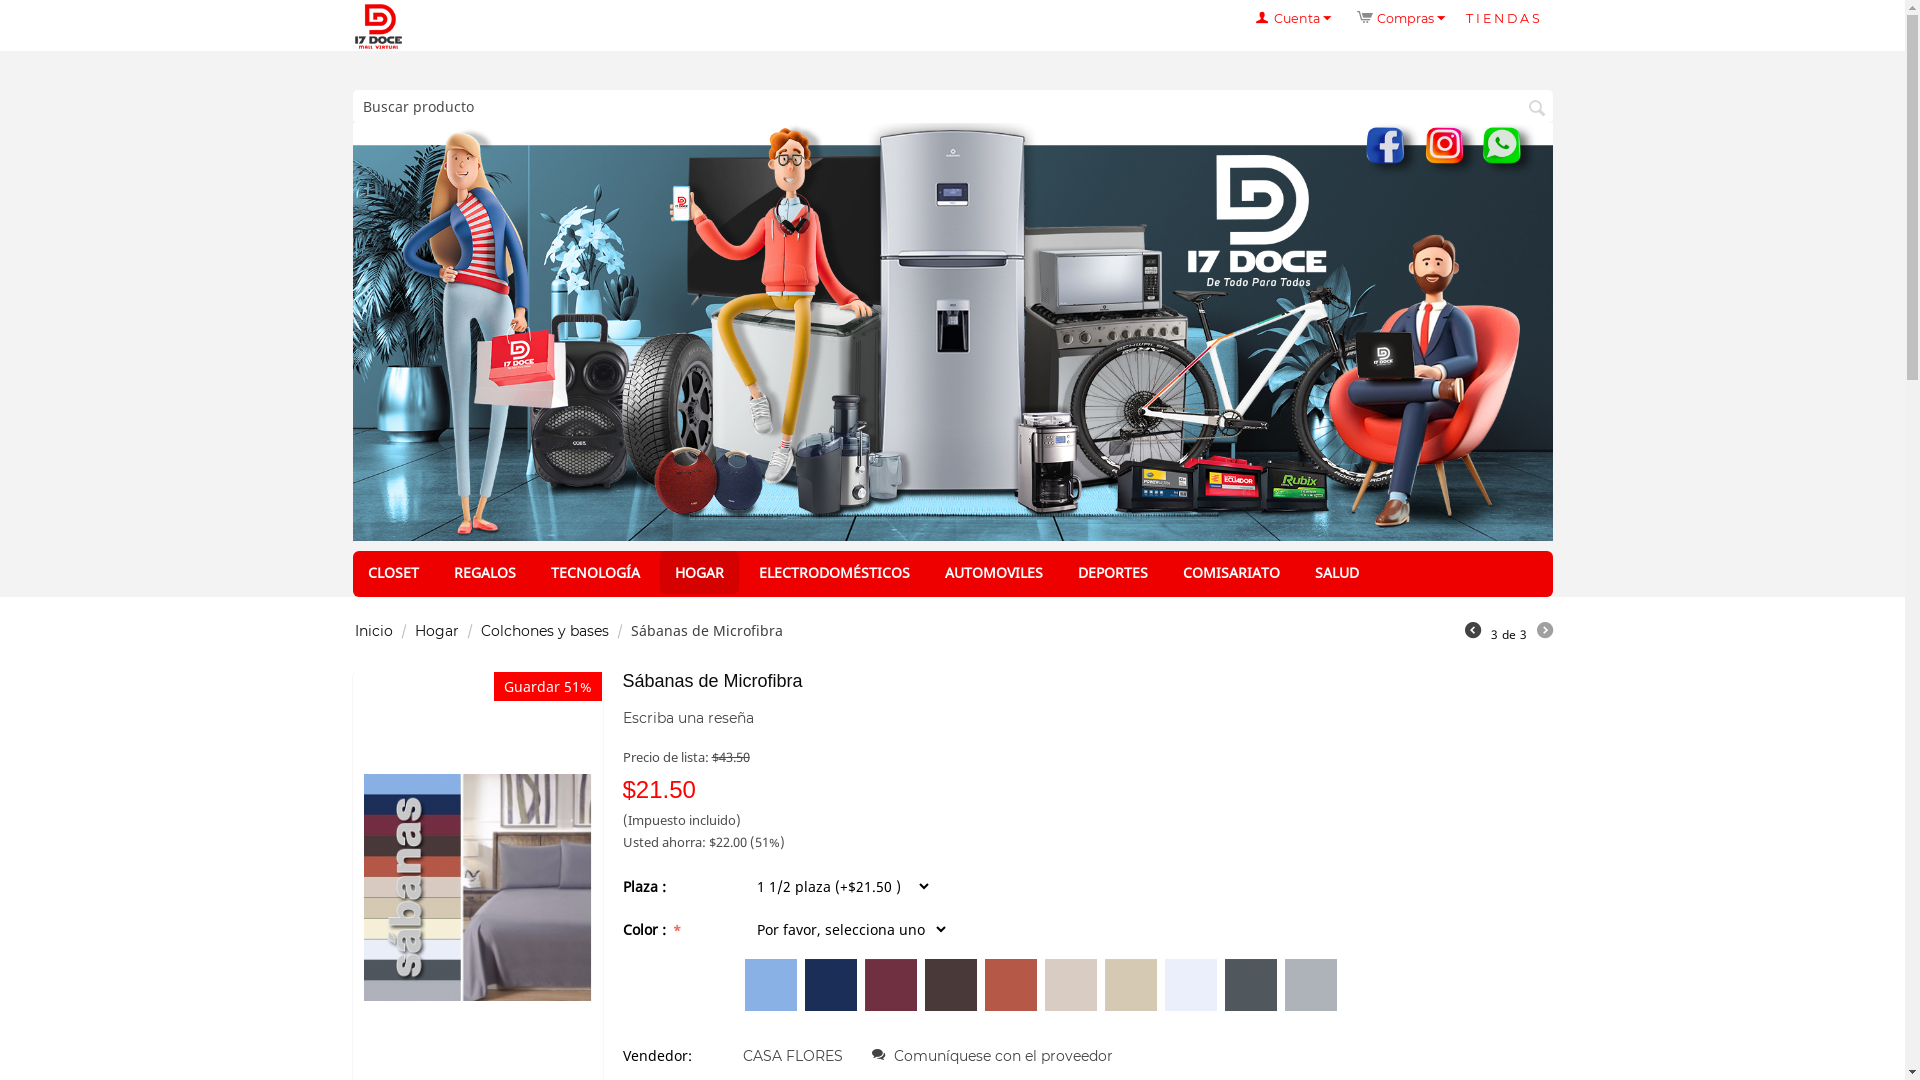 Image resolution: width=1920 pixels, height=1080 pixels. What do you see at coordinates (1294, 18) in the screenshot?
I see `  Cuenta` at bounding box center [1294, 18].